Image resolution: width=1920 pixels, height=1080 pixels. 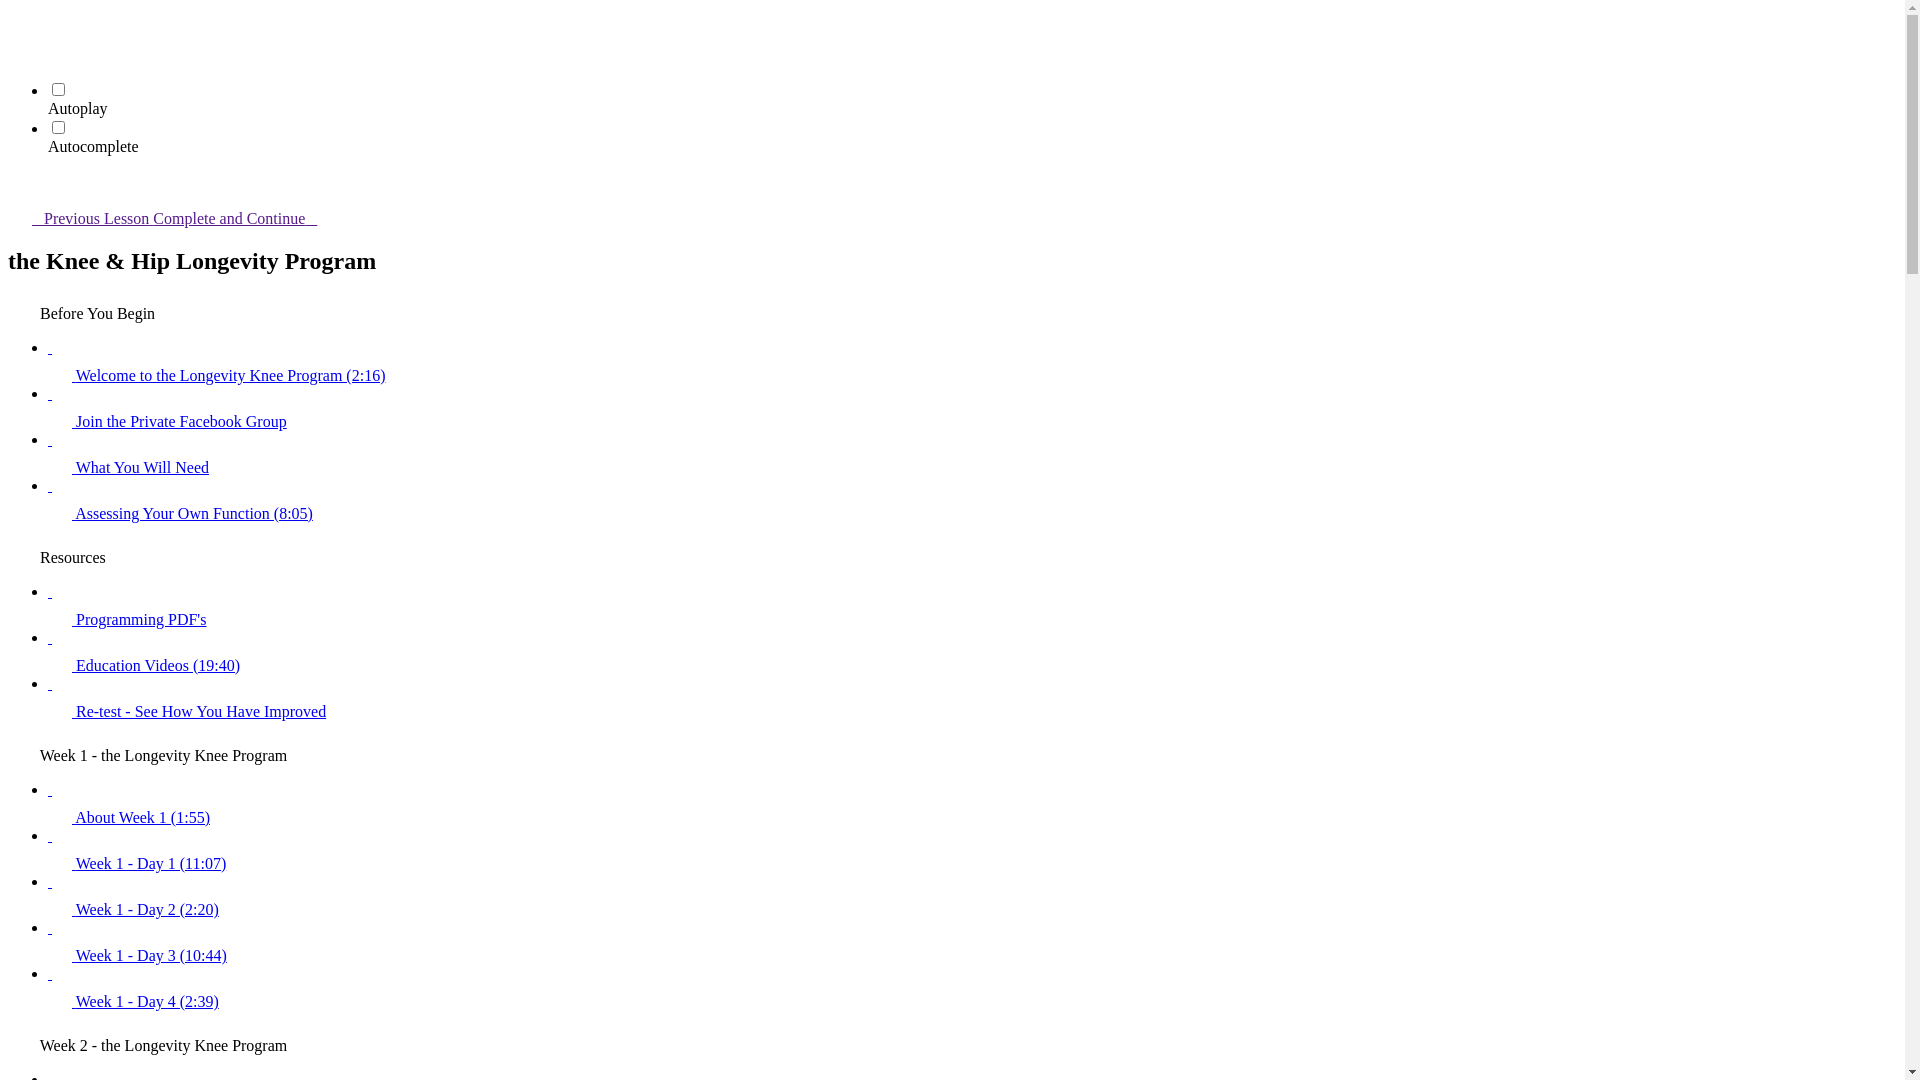 What do you see at coordinates (972, 896) in the screenshot?
I see `  Week 1 - Day 2 (2:20)` at bounding box center [972, 896].